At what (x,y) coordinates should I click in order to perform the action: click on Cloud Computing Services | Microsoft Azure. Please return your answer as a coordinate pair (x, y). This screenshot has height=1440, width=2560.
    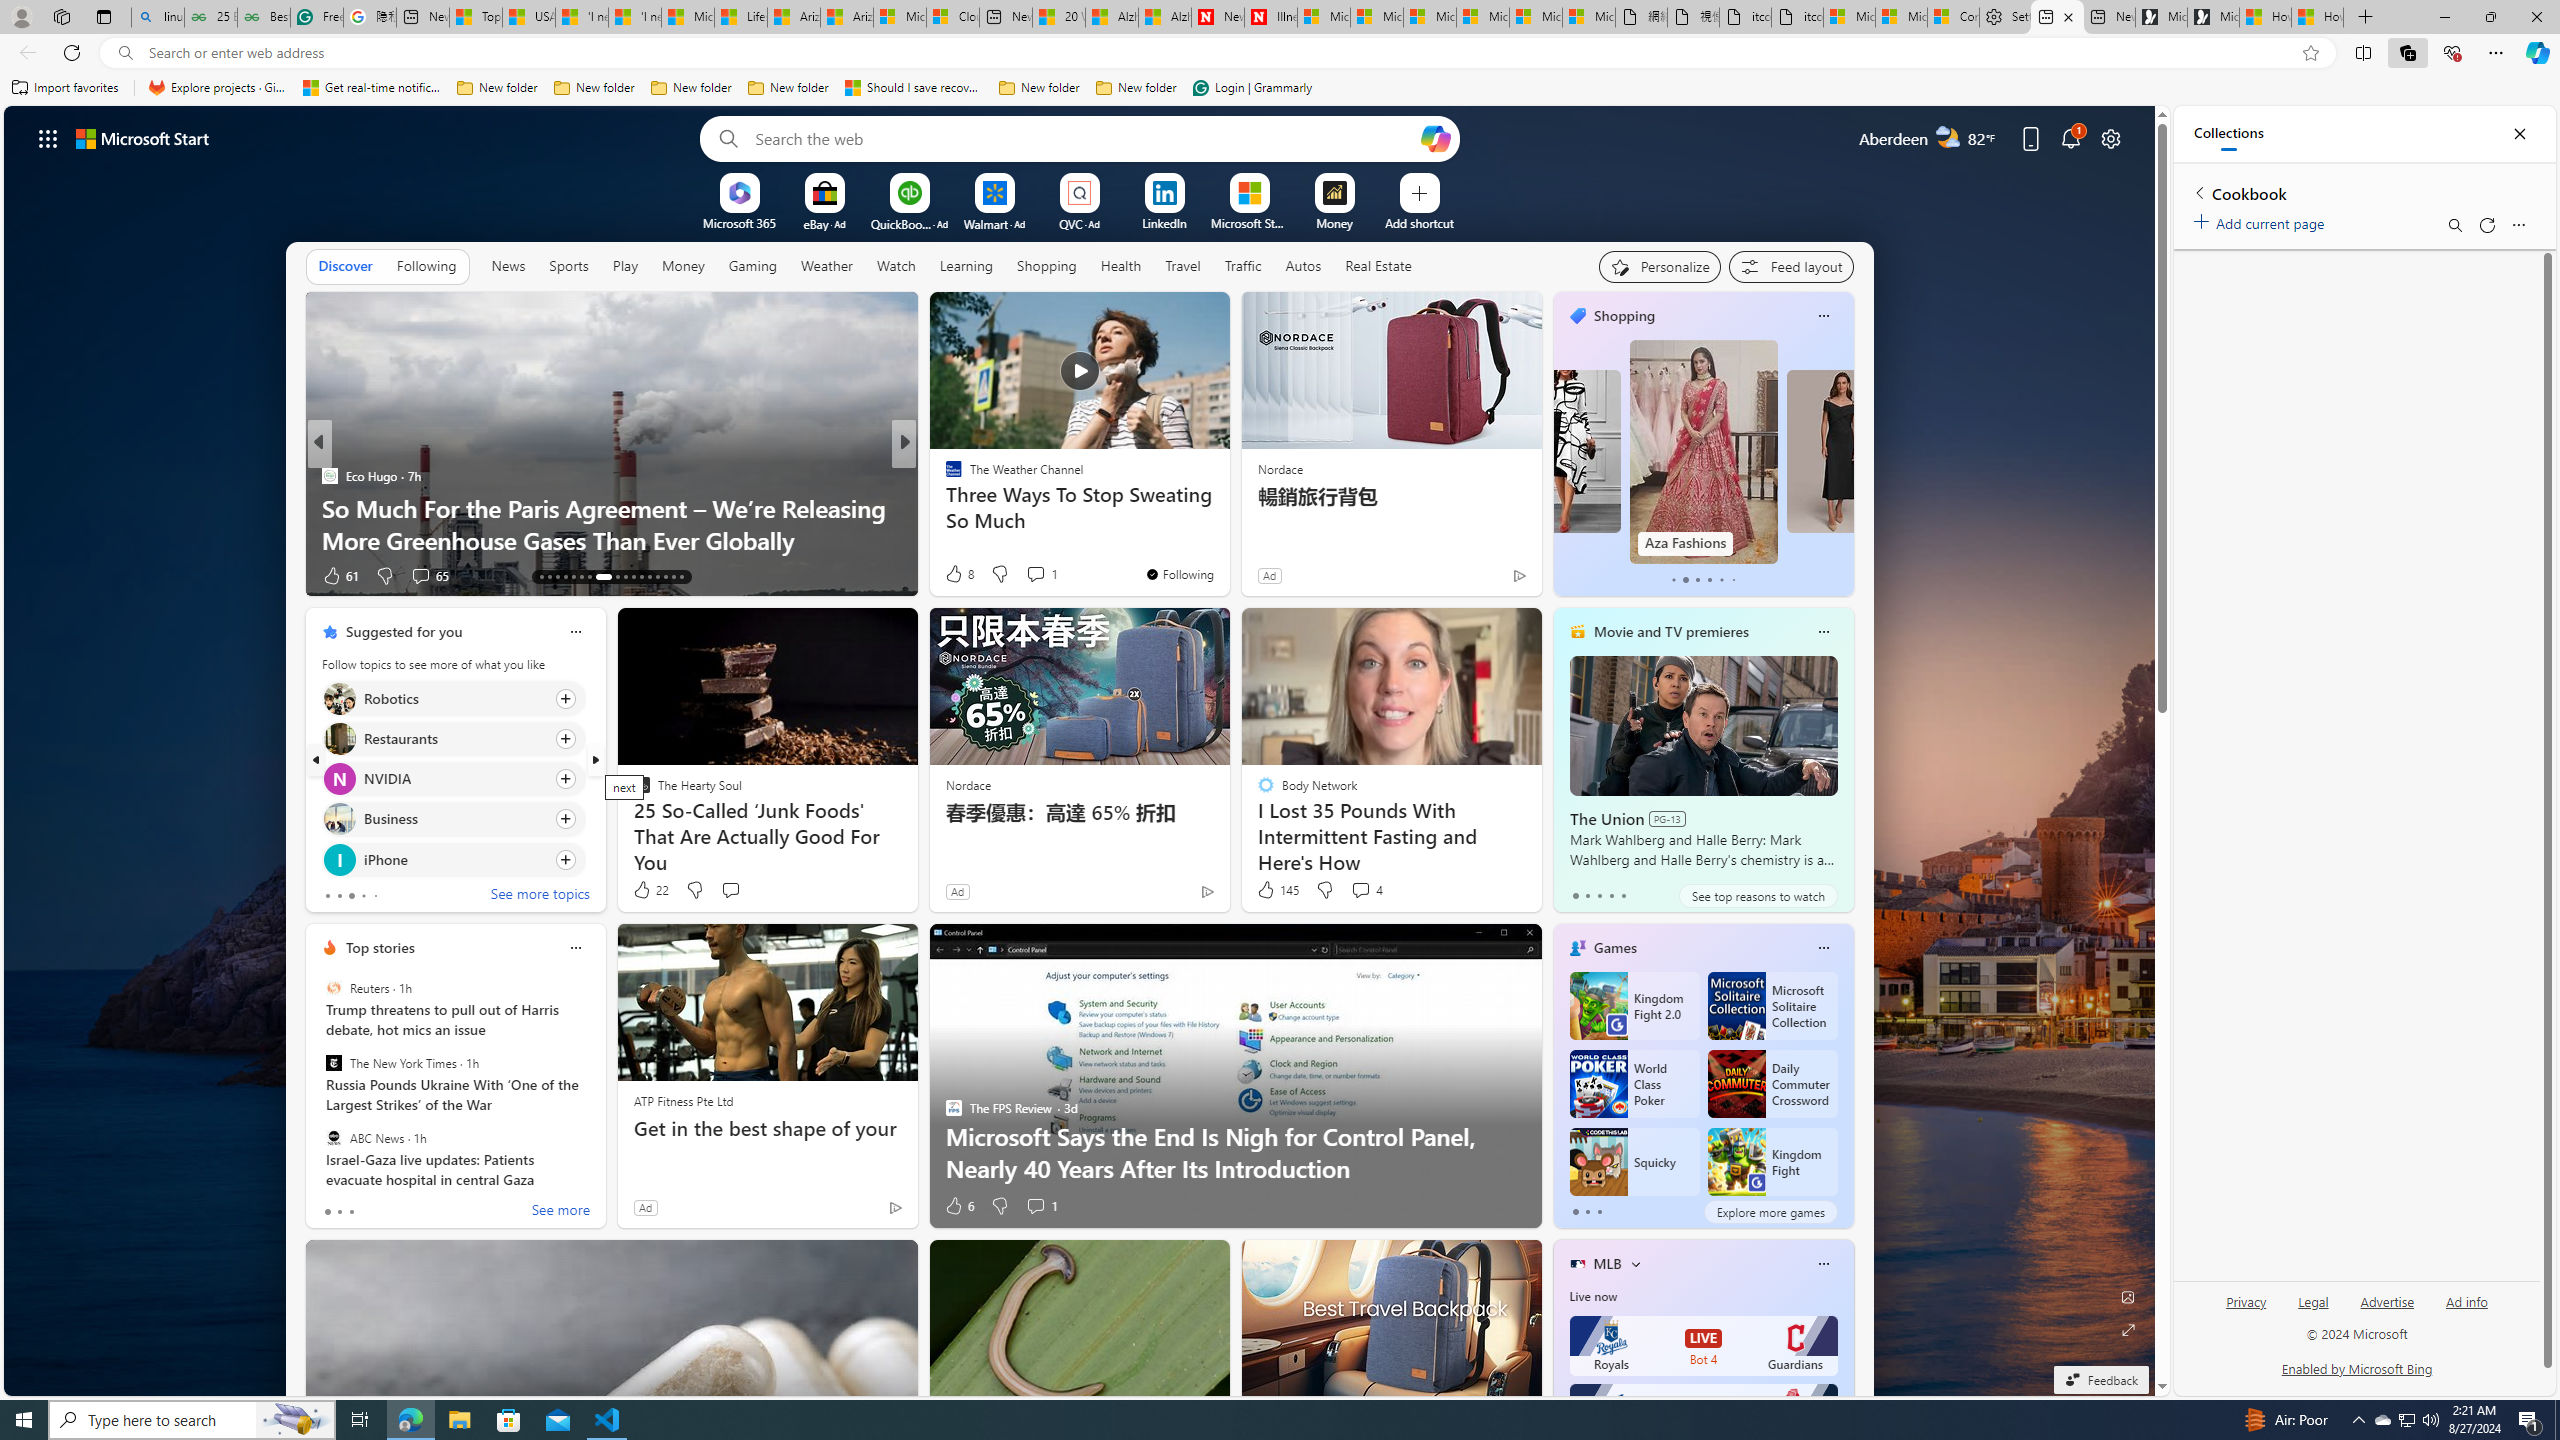
    Looking at the image, I should click on (954, 17).